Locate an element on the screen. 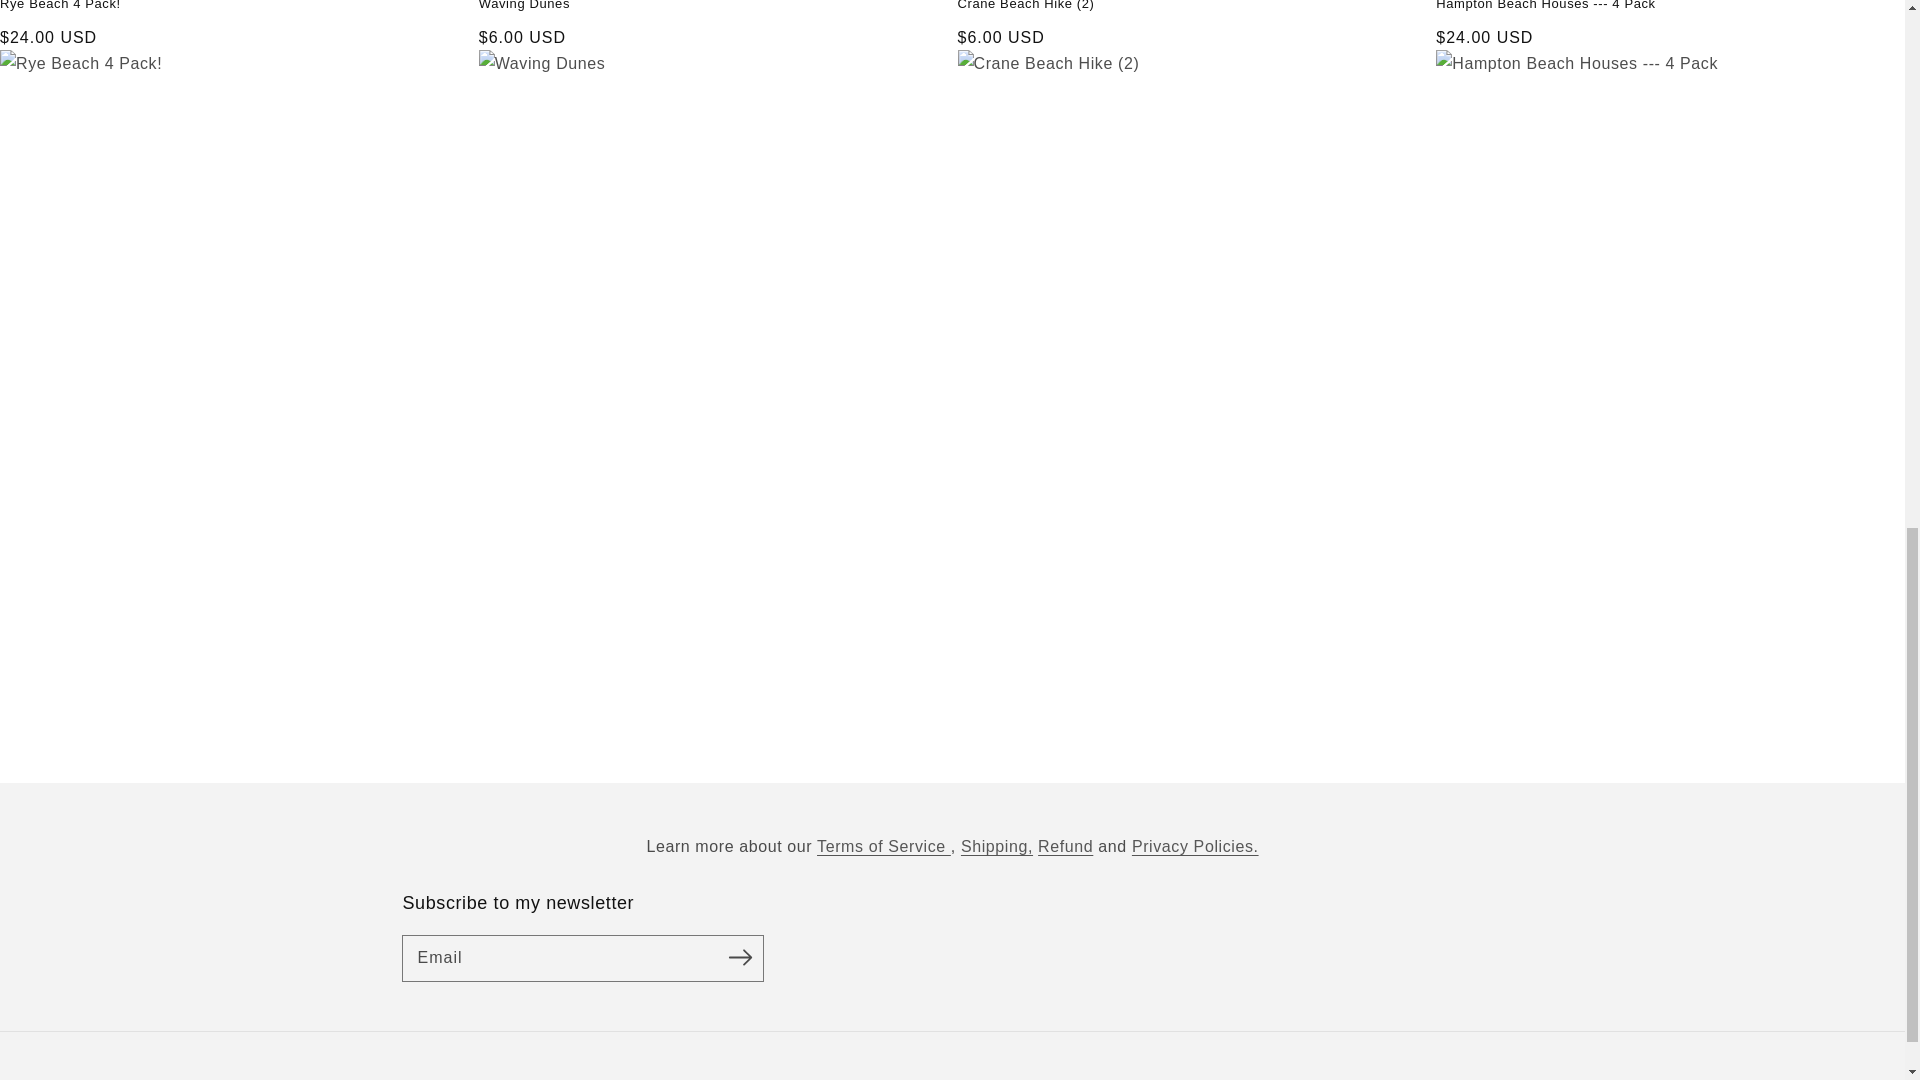 The image size is (1920, 1080). Refund Policy is located at coordinates (1065, 846).